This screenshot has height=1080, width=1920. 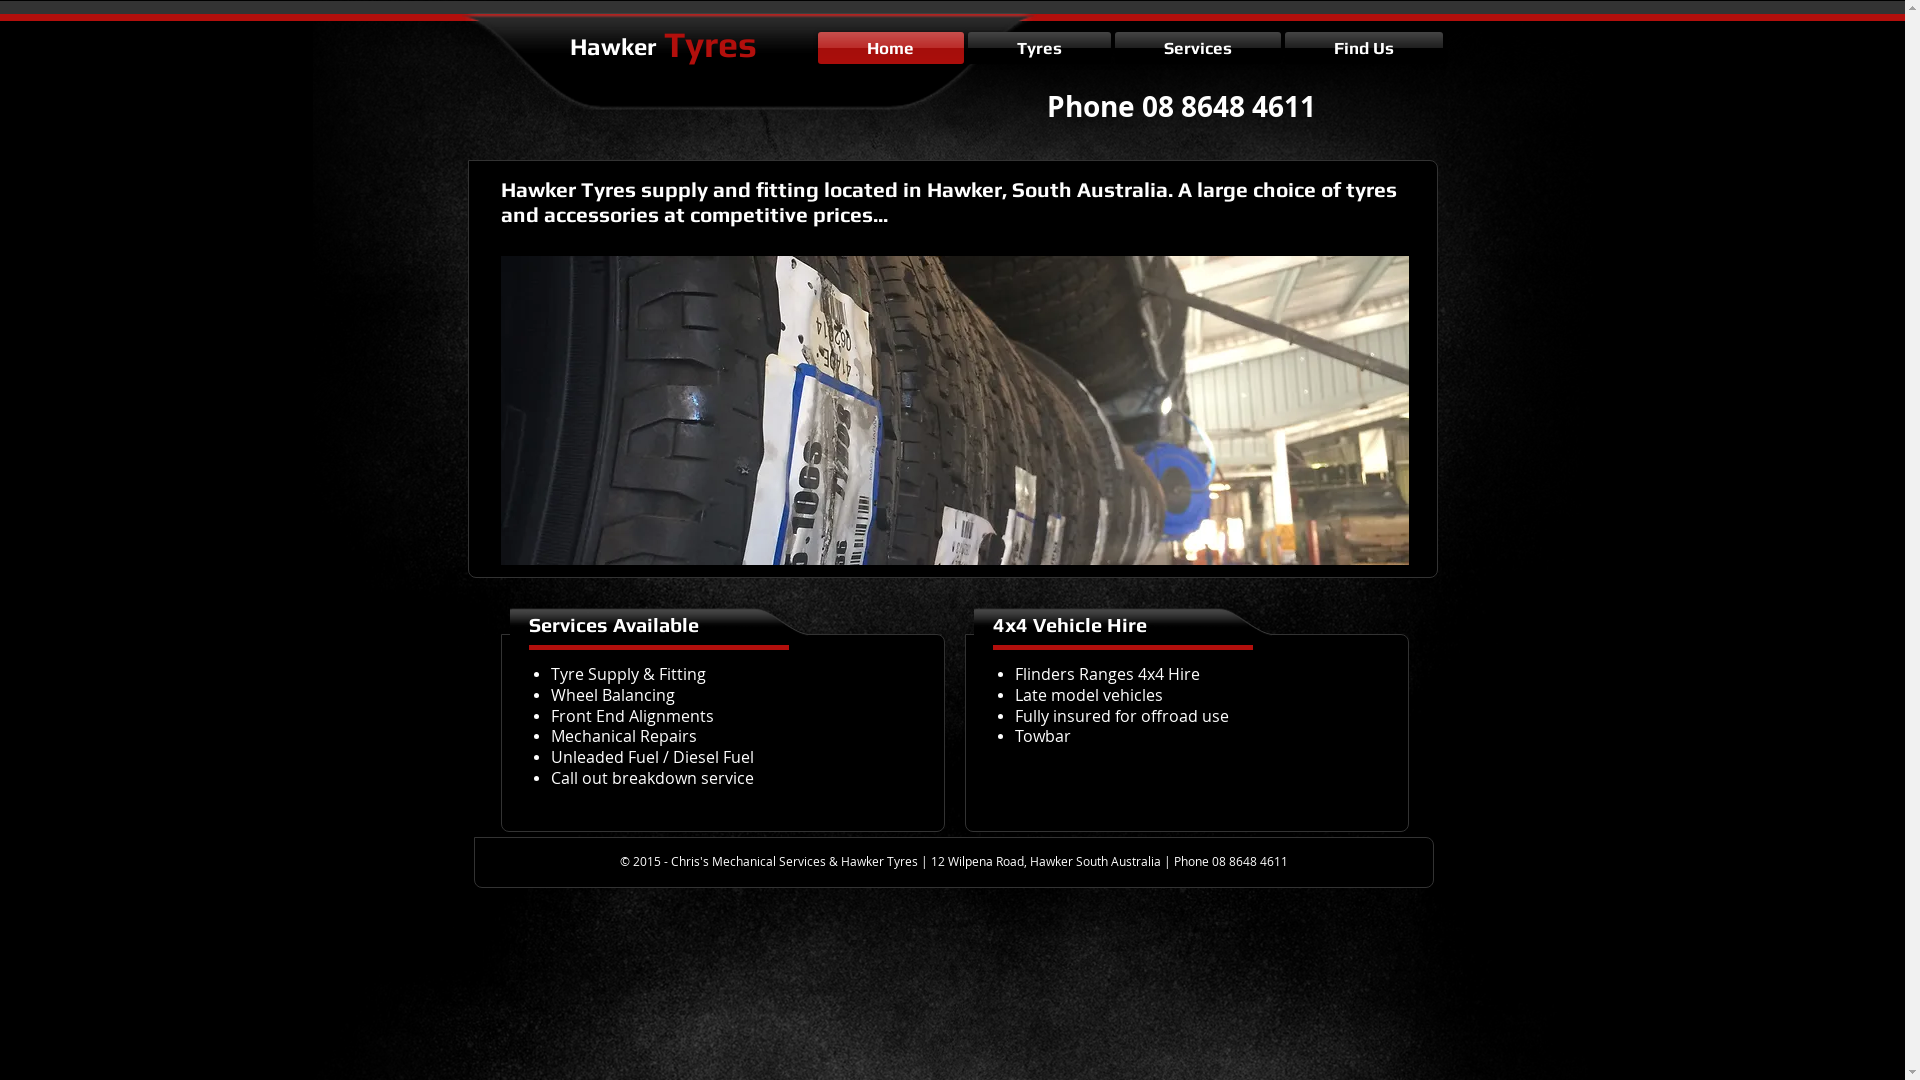 I want to click on Home, so click(x=892, y=48).